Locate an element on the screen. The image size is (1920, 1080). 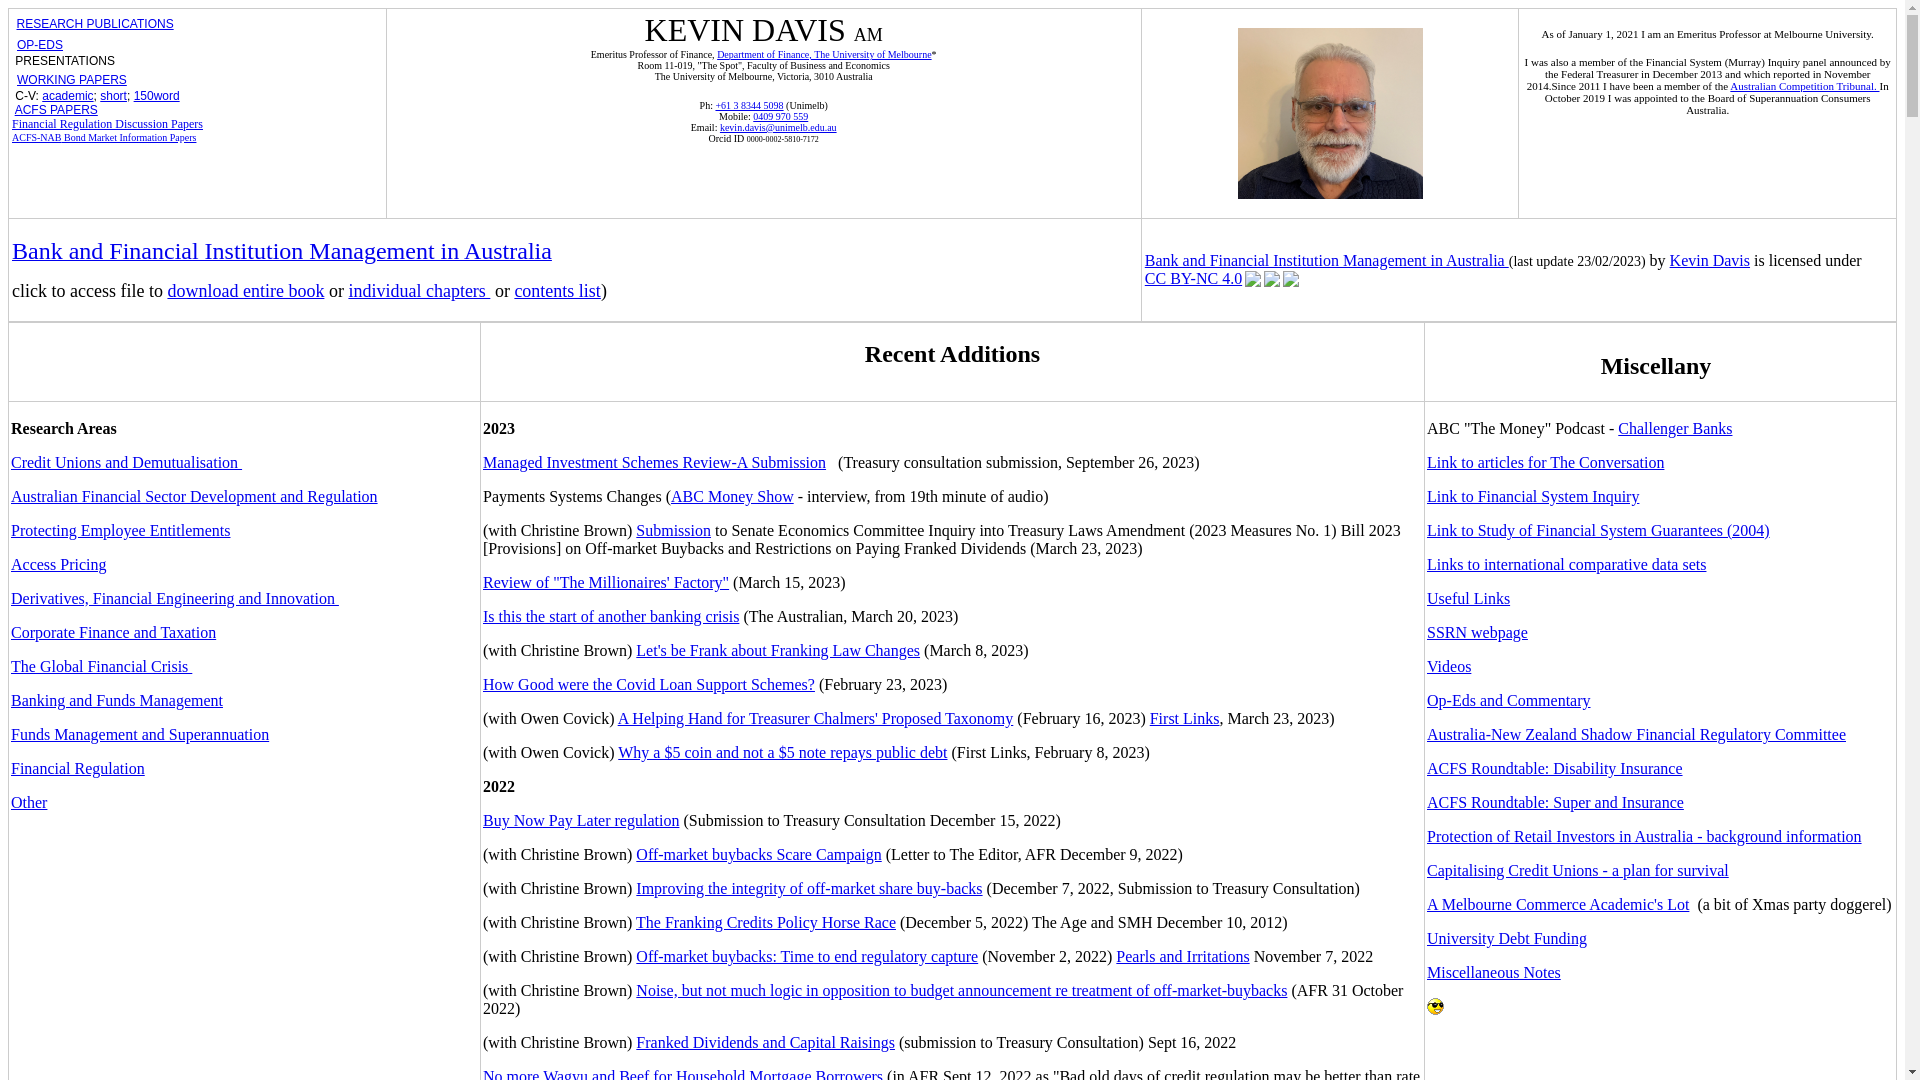
0409 970 559 is located at coordinates (780, 116).